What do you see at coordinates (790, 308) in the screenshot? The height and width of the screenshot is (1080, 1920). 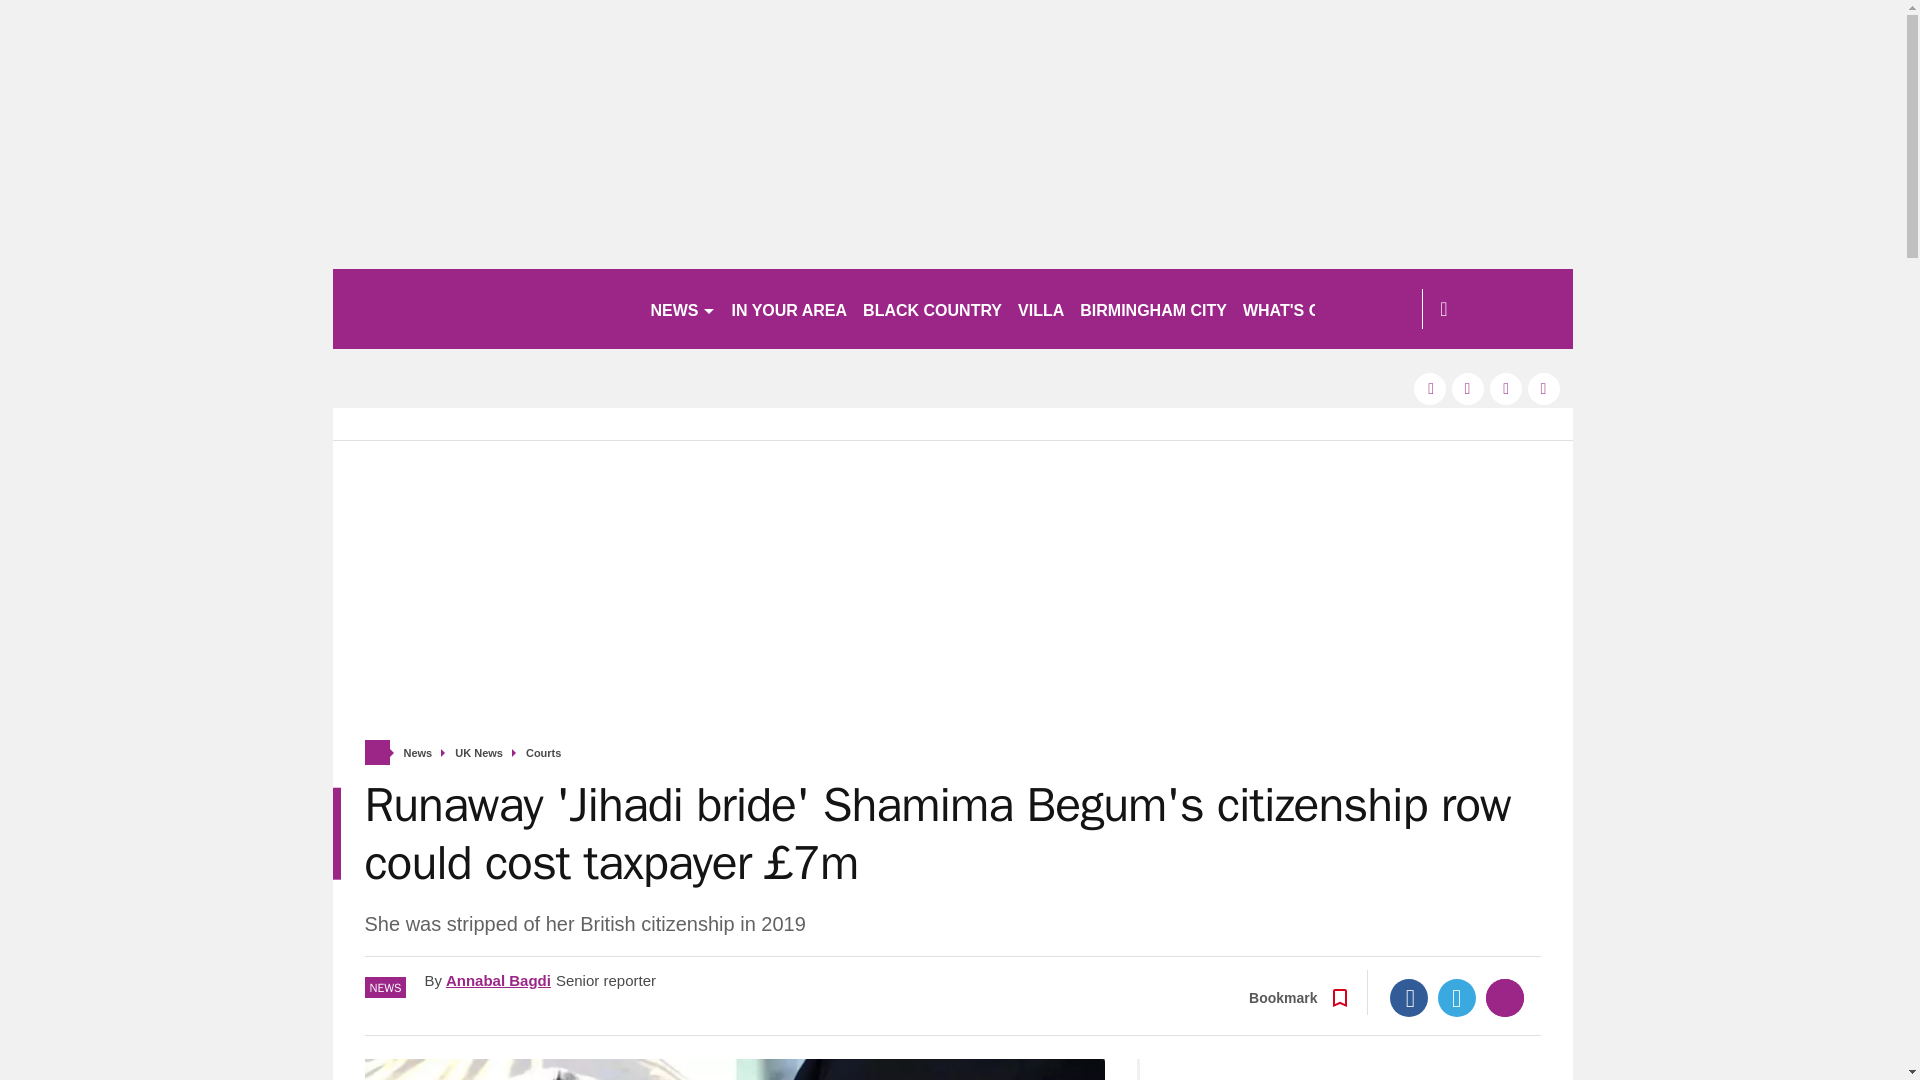 I see `IN YOUR AREA` at bounding box center [790, 308].